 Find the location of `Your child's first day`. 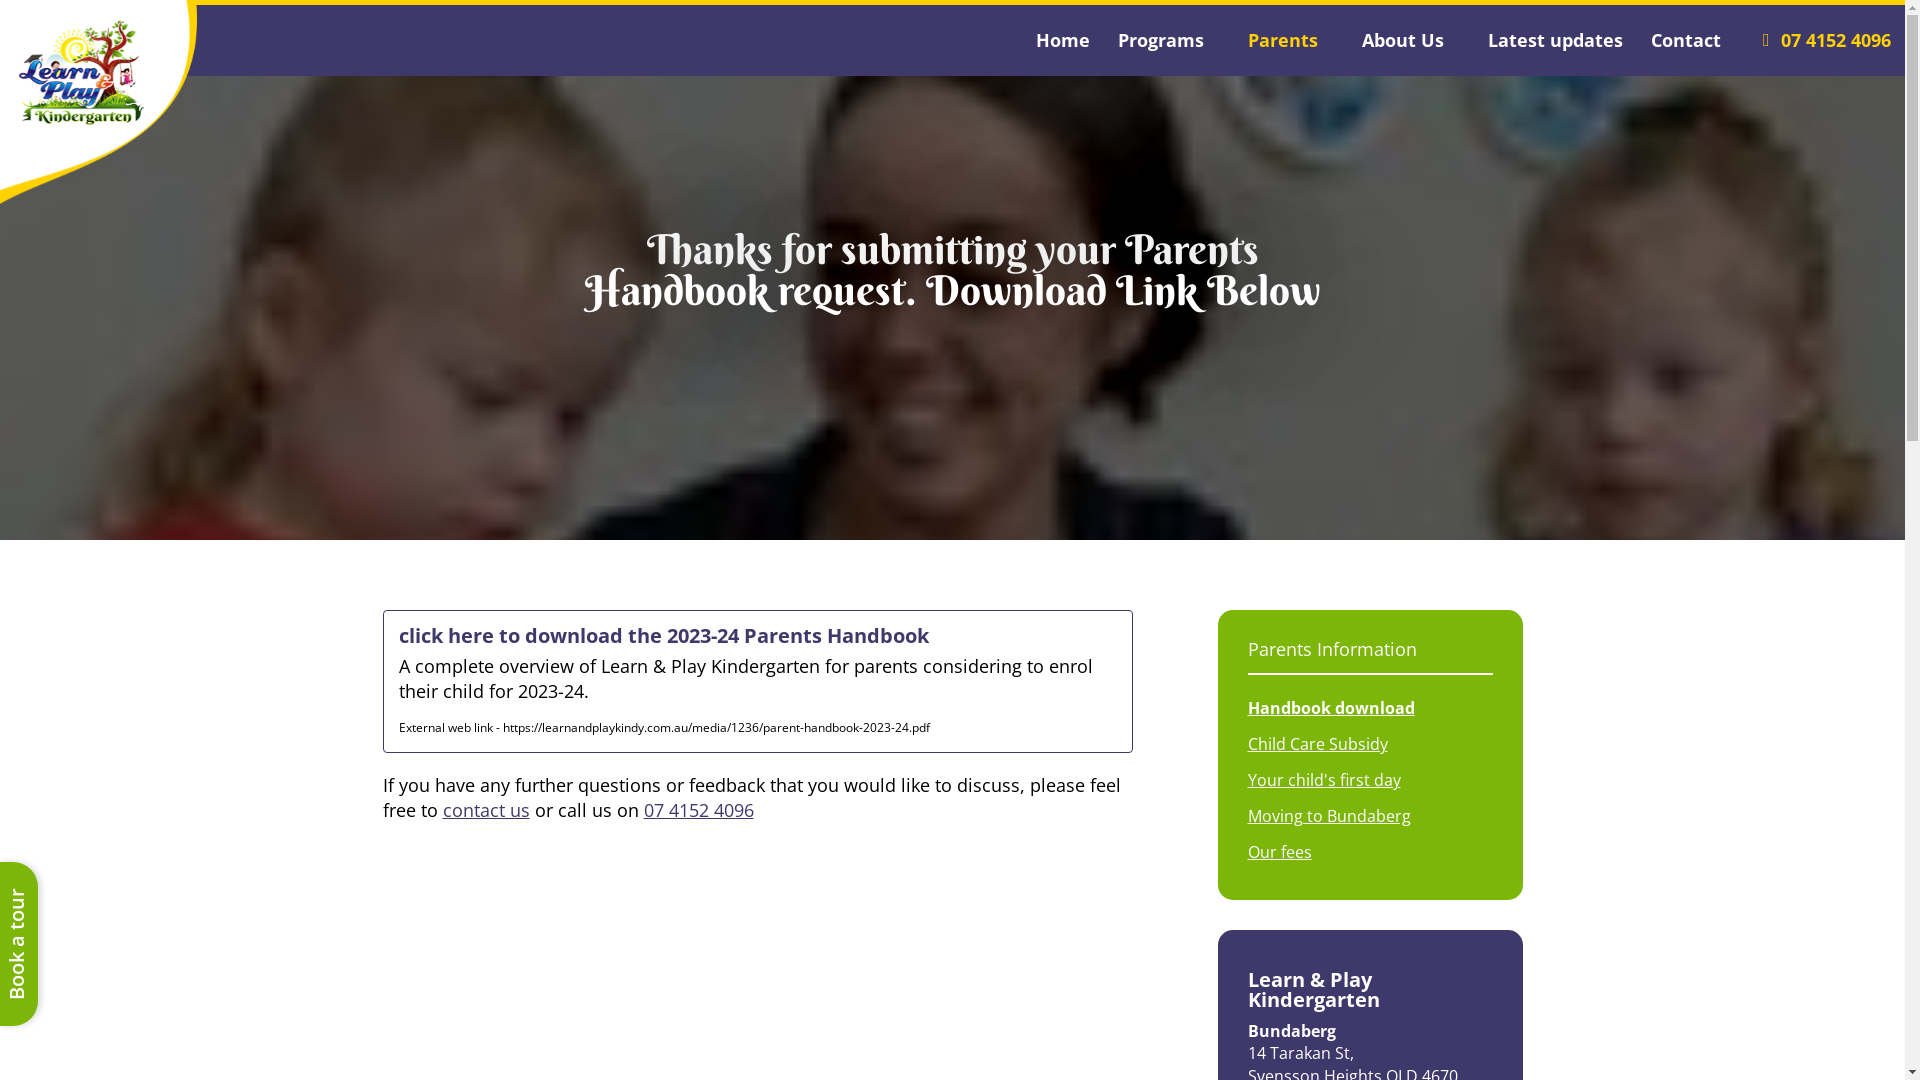

Your child's first day is located at coordinates (1370, 780).